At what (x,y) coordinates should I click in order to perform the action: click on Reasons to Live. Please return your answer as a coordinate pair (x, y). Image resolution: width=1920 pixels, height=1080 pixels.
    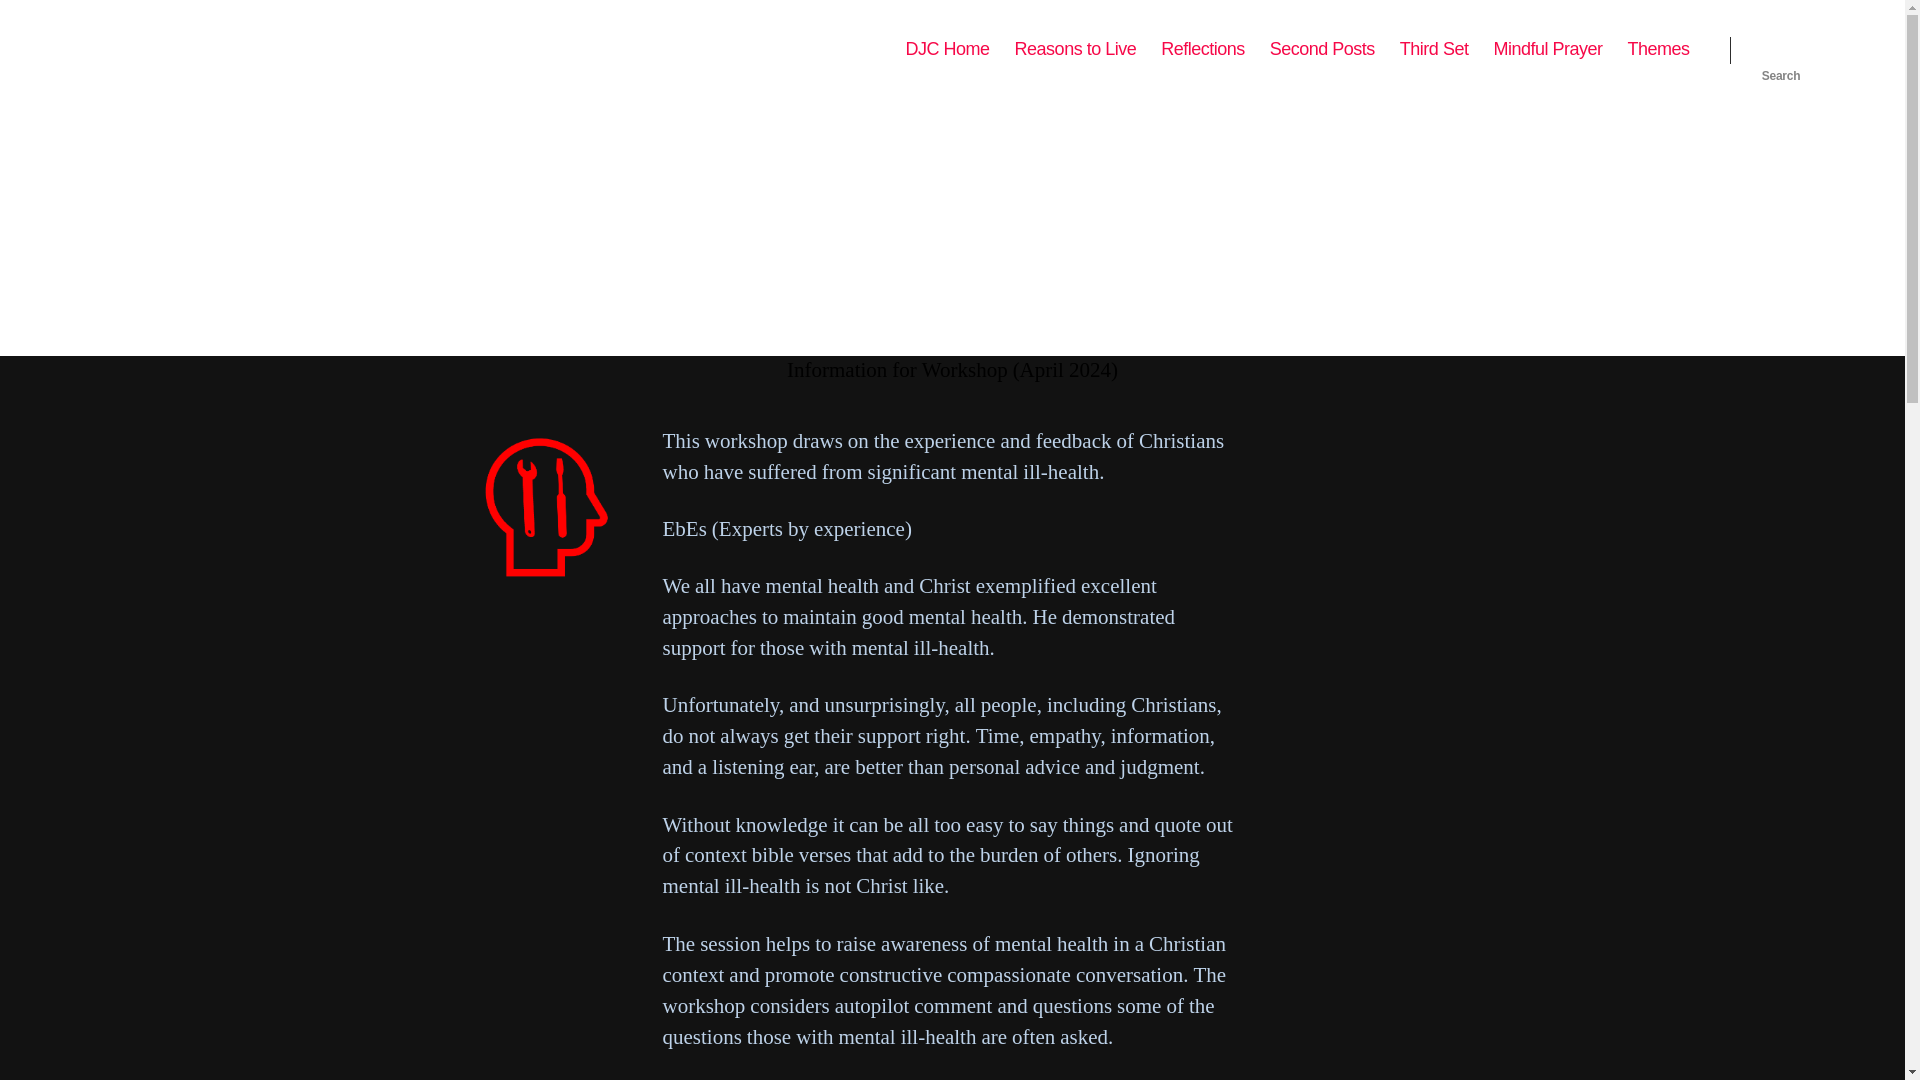
    Looking at the image, I should click on (1076, 49).